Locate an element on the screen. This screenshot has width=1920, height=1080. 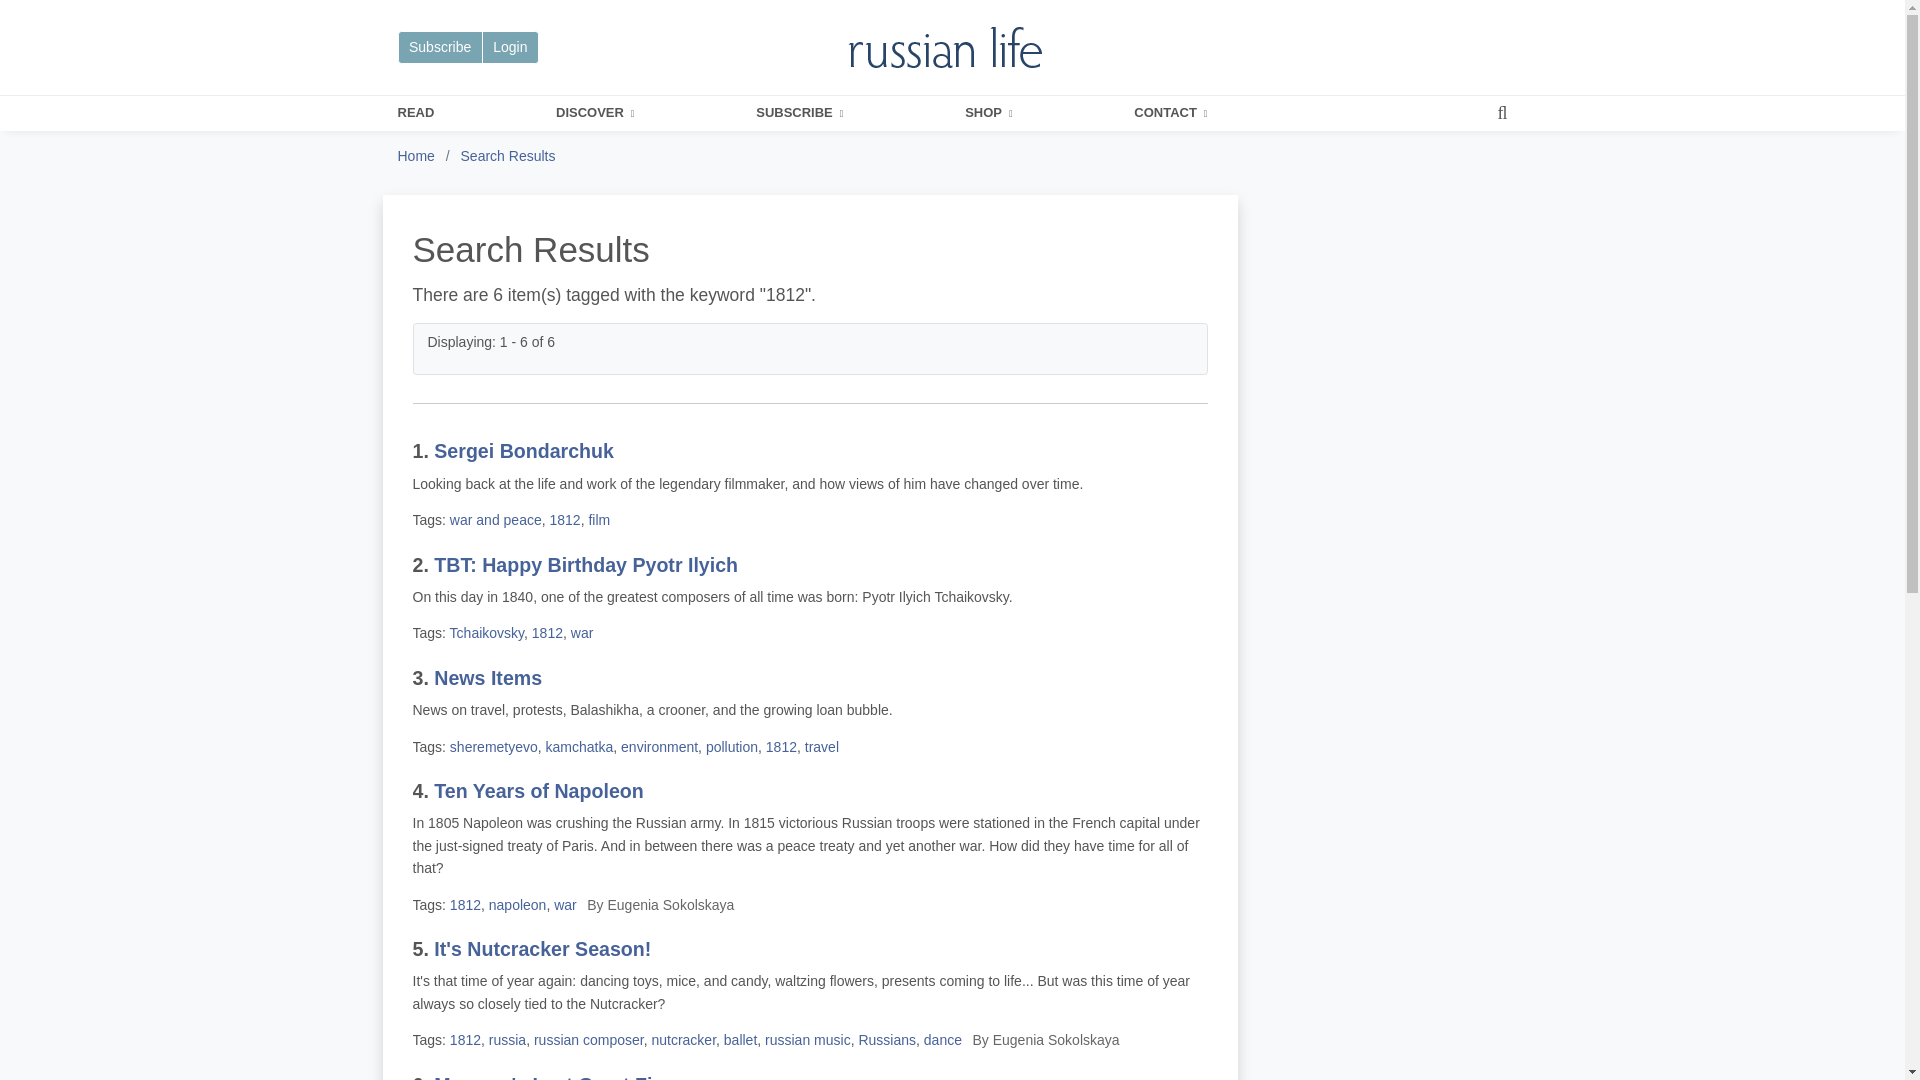
Home is located at coordinates (416, 156).